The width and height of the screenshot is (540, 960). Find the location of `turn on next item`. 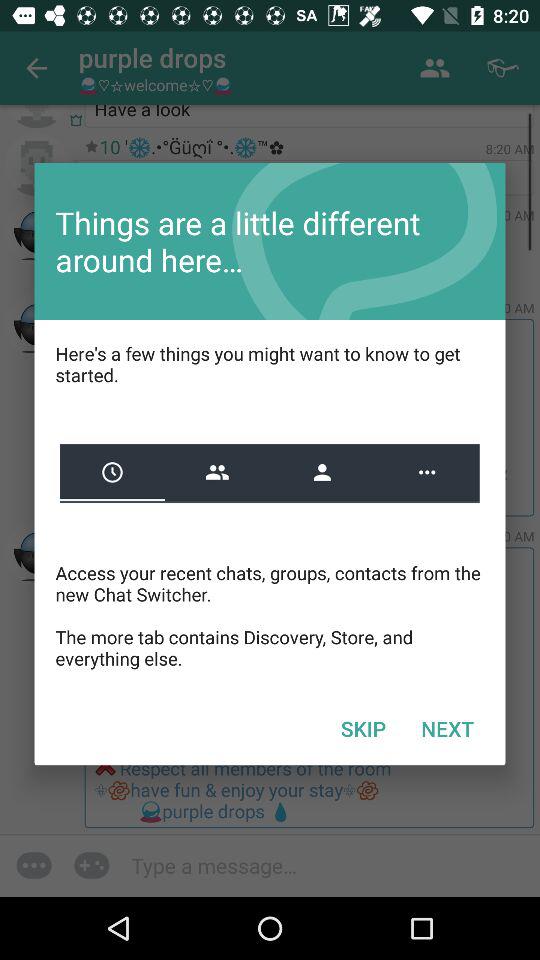

turn on next item is located at coordinates (447, 728).